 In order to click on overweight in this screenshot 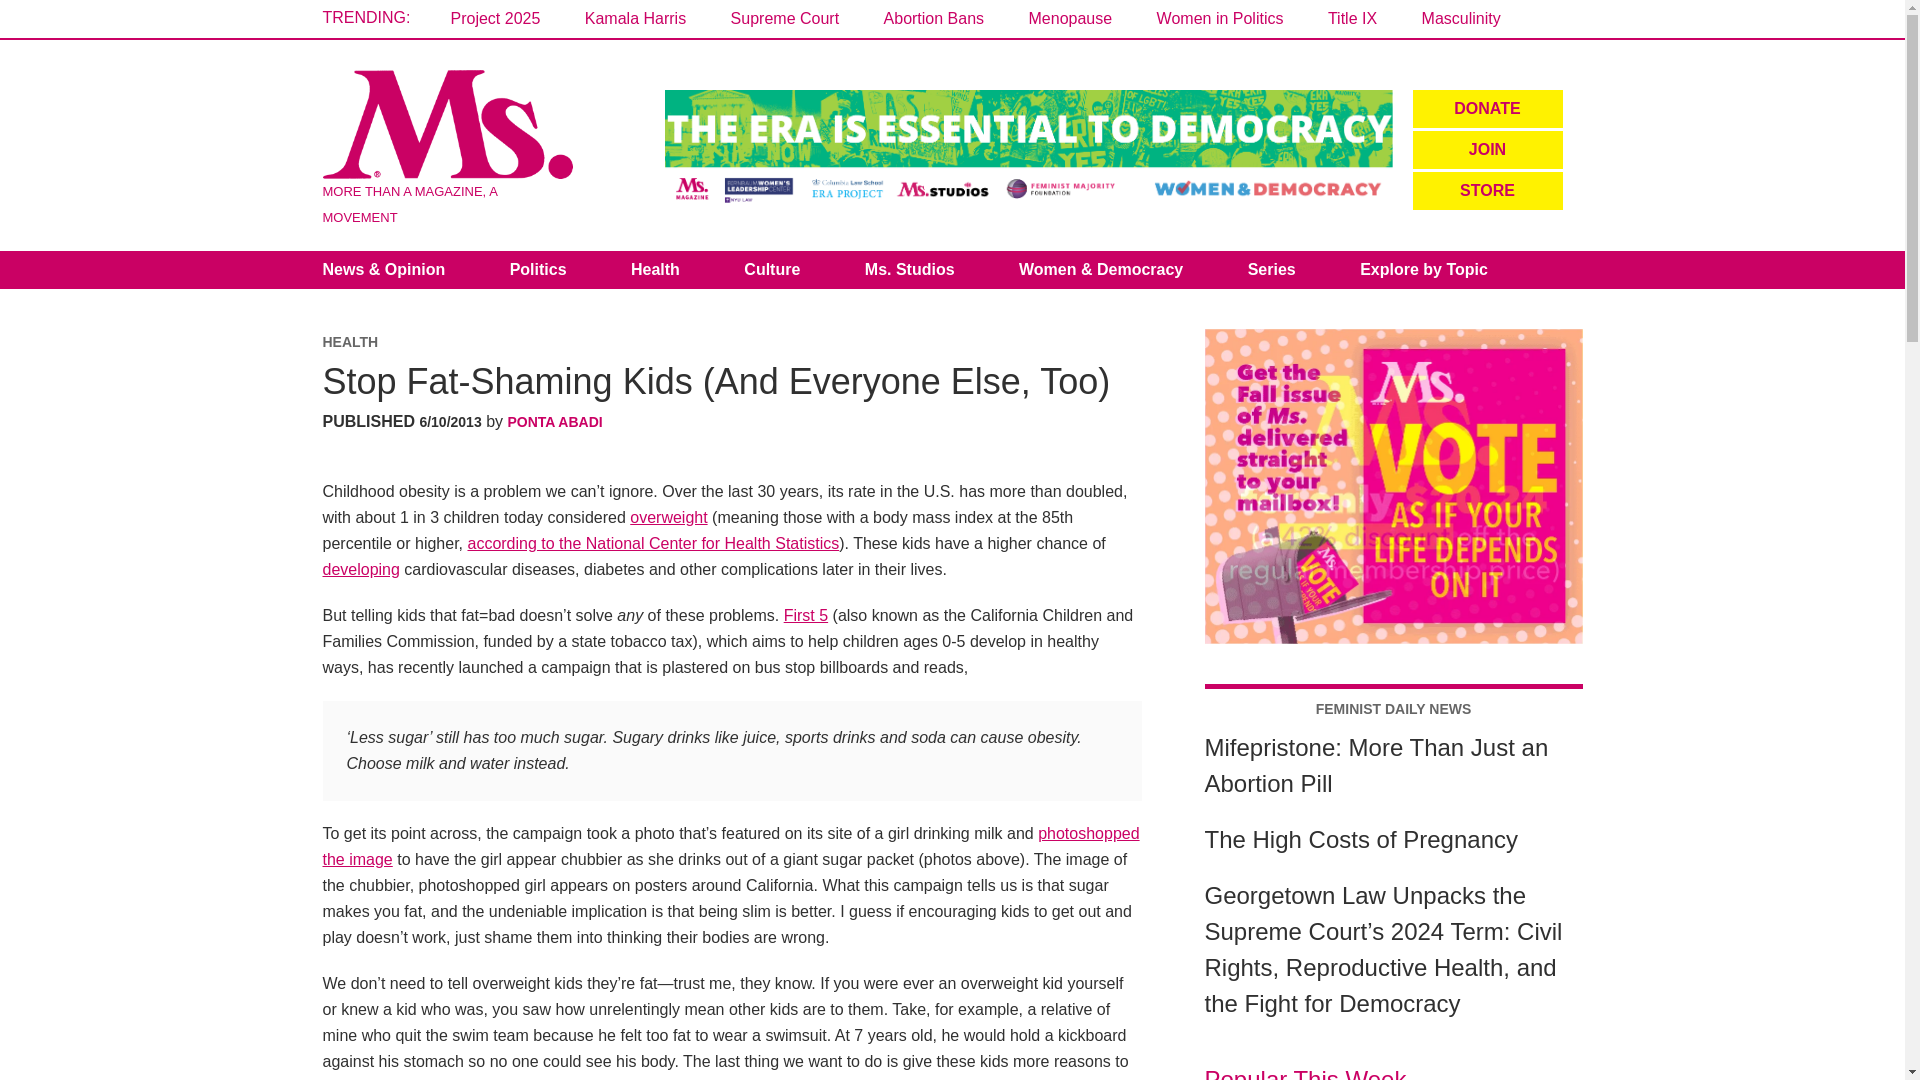, I will do `click(668, 516)`.